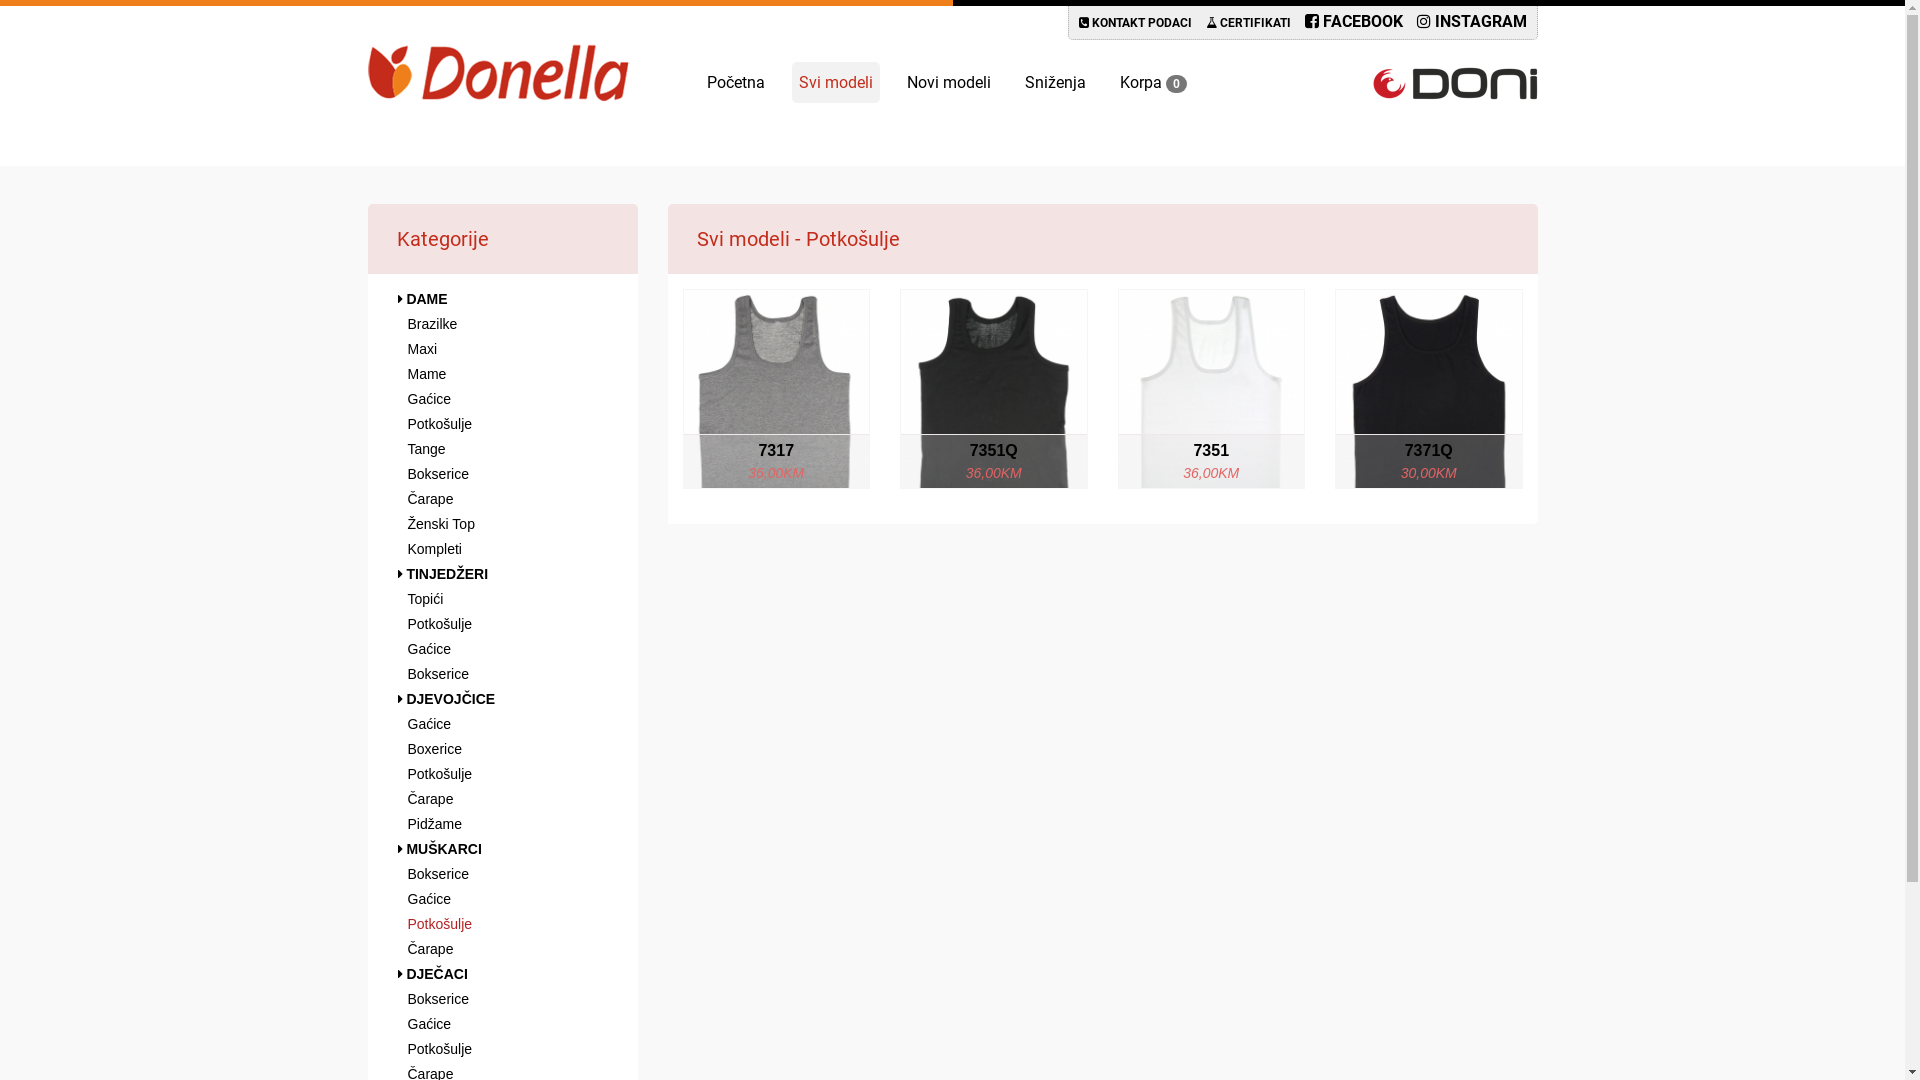 This screenshot has width=1920, height=1080. Describe the element at coordinates (503, 549) in the screenshot. I see `Kompleti` at that location.